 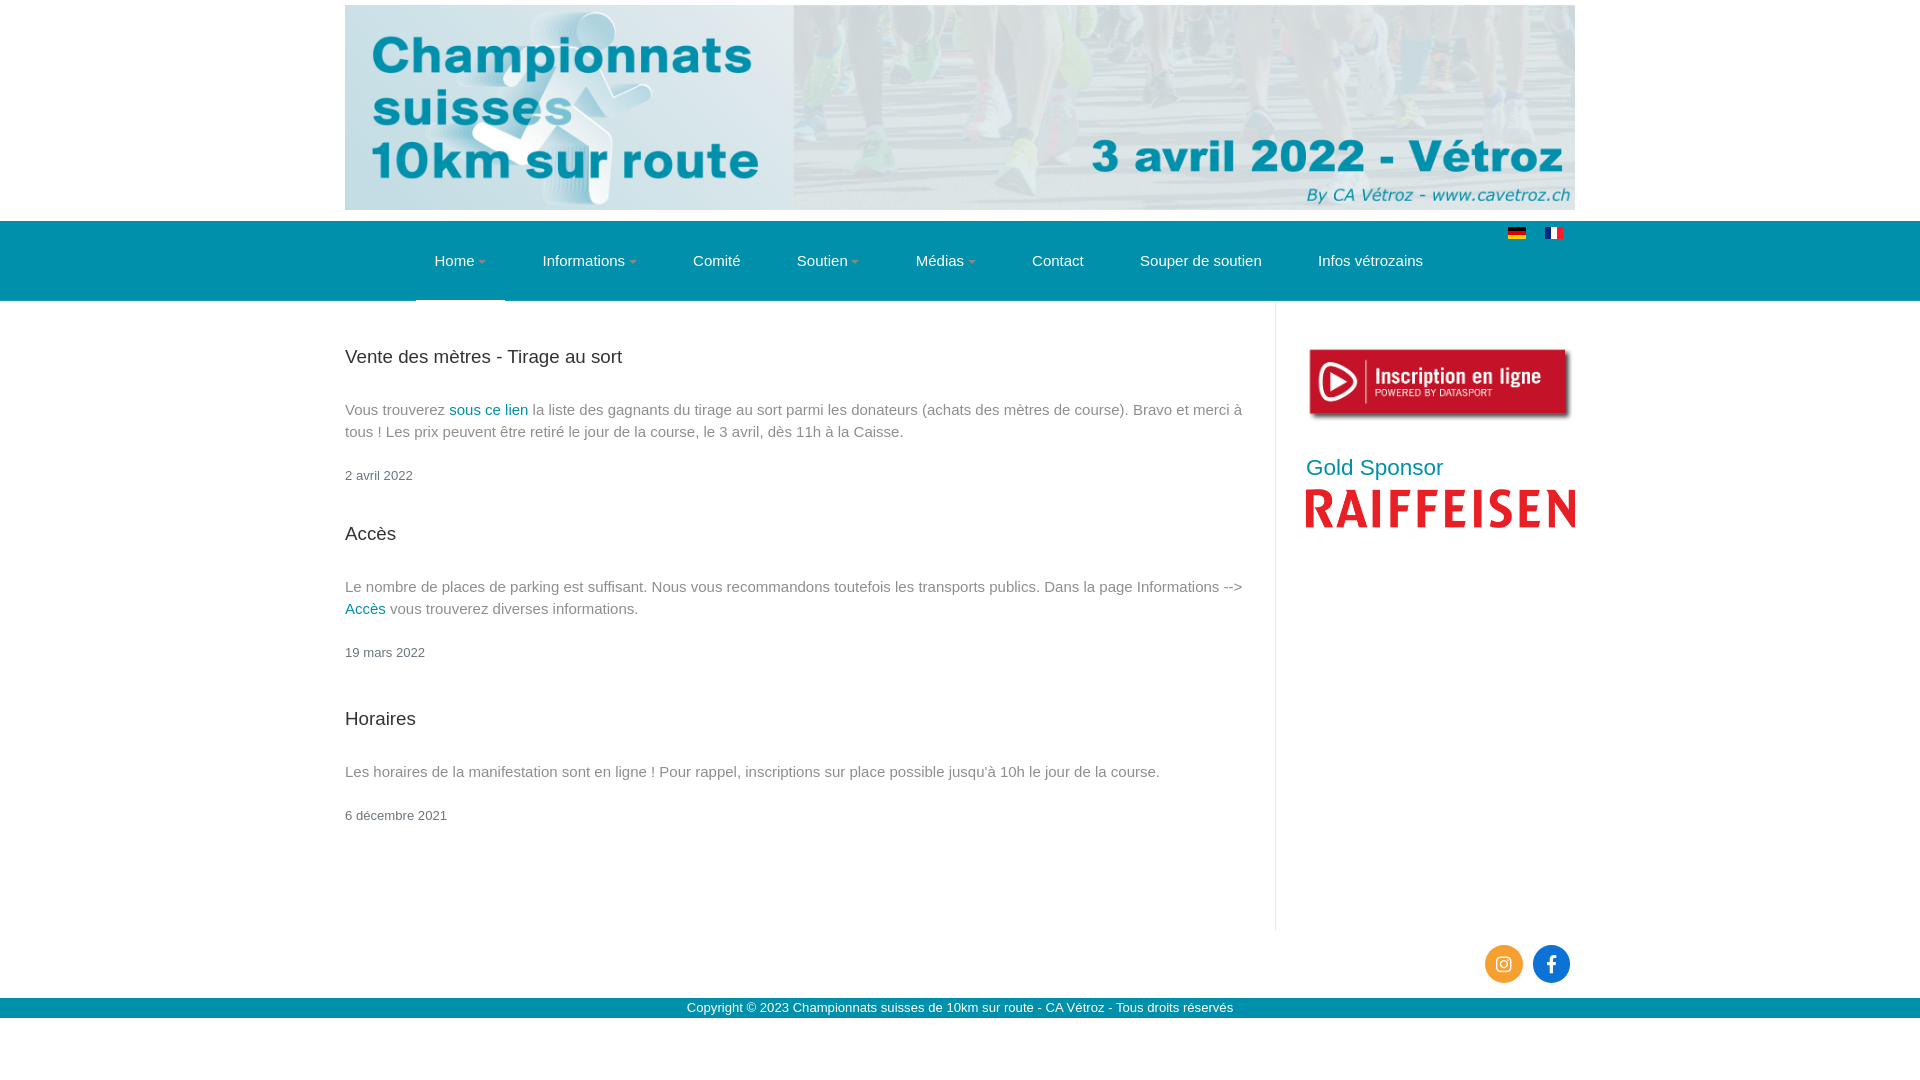 What do you see at coordinates (460, 261) in the screenshot?
I see `Home` at bounding box center [460, 261].